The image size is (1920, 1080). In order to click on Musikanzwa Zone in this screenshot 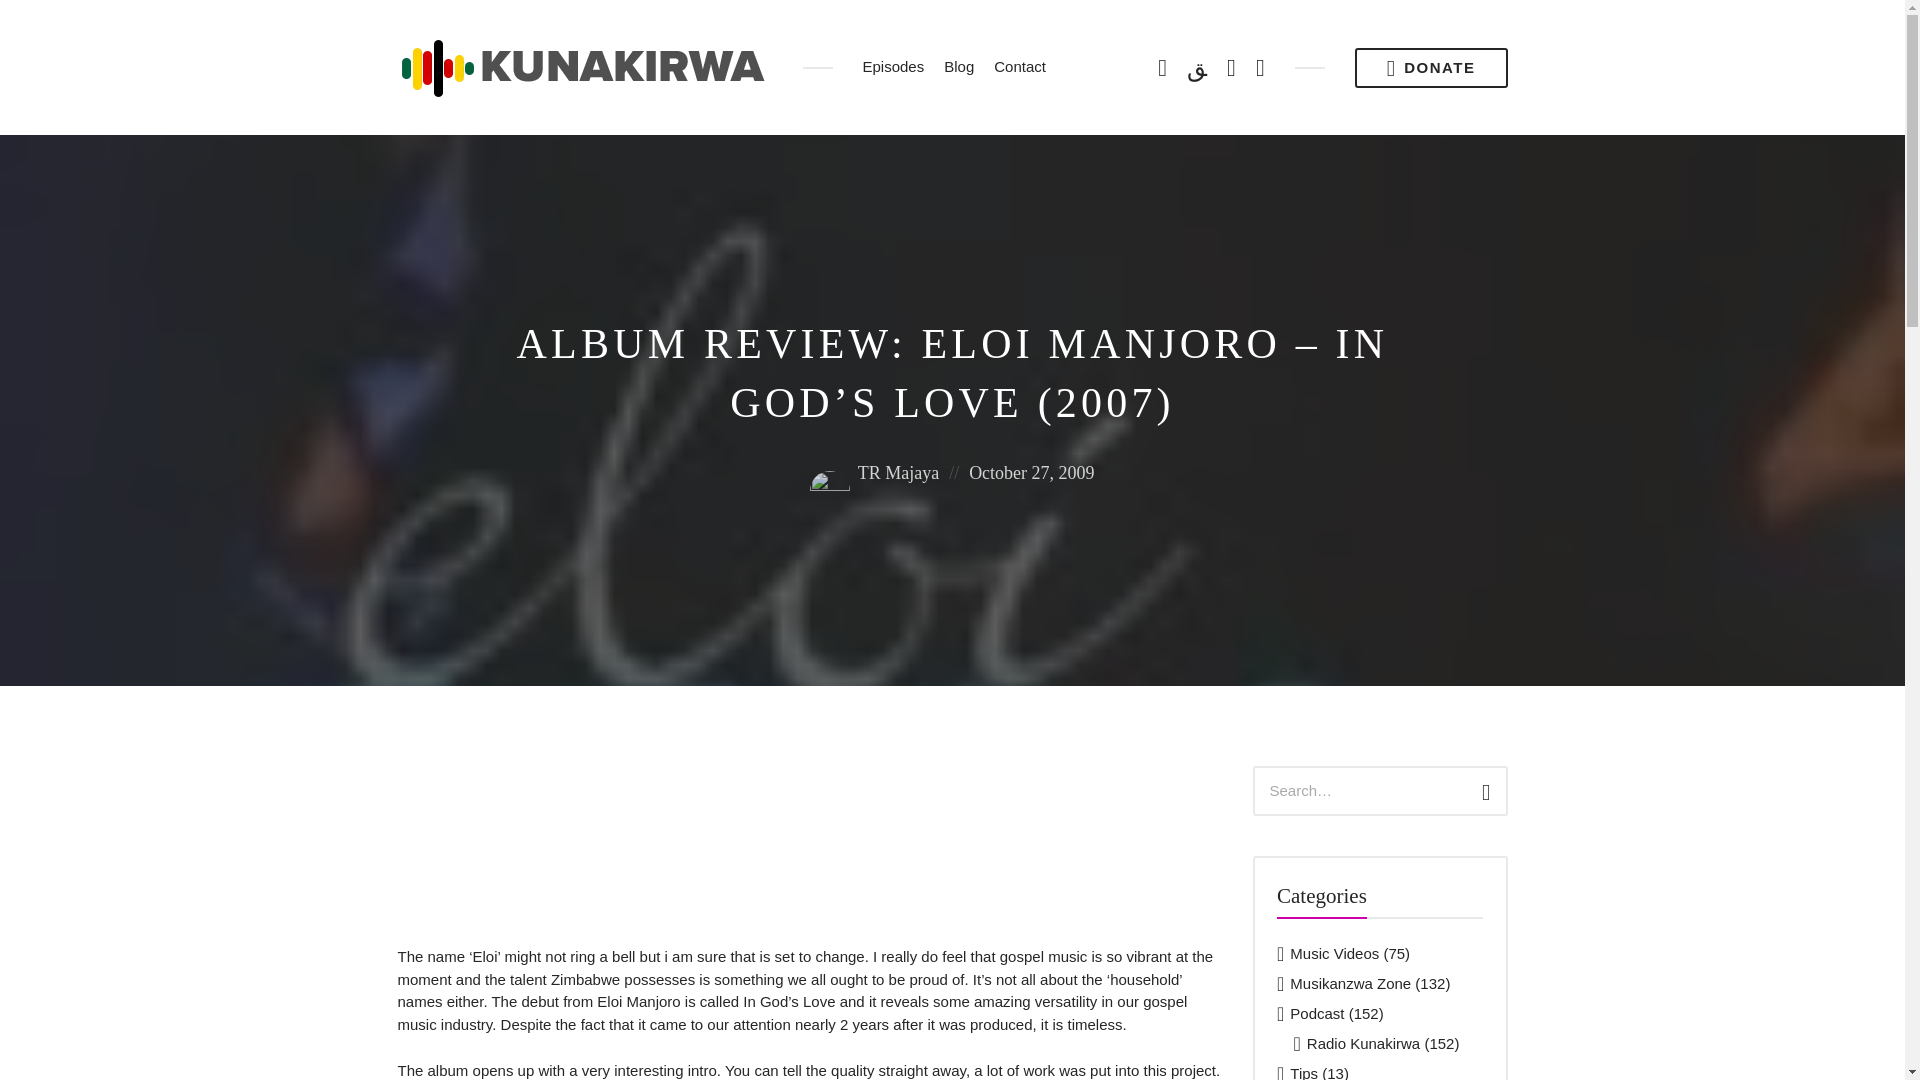, I will do `click(1350, 984)`.